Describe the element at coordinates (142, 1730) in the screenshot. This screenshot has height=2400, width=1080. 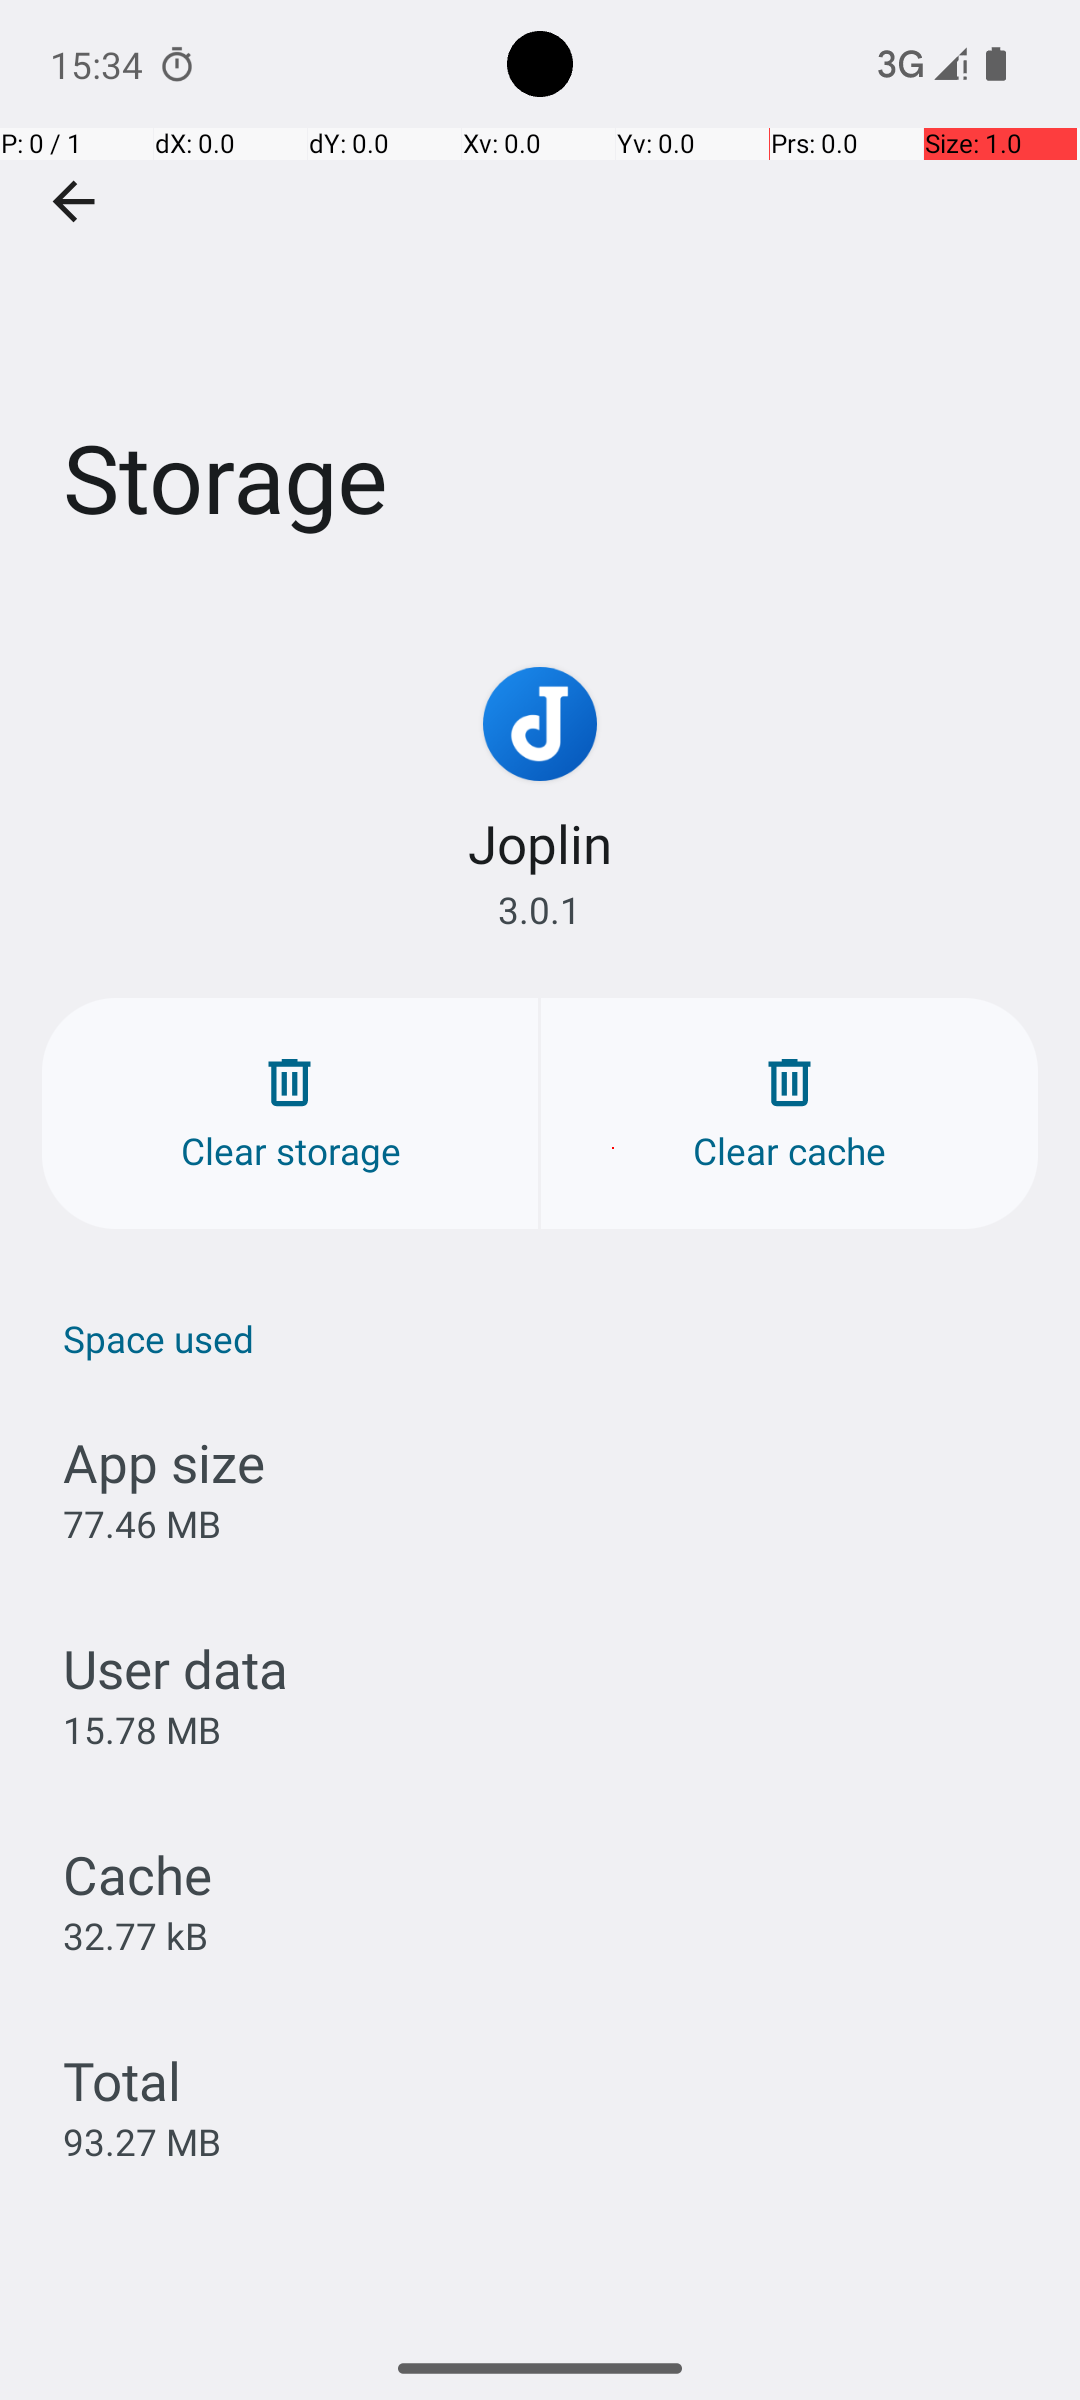
I see `15.78 MB` at that location.